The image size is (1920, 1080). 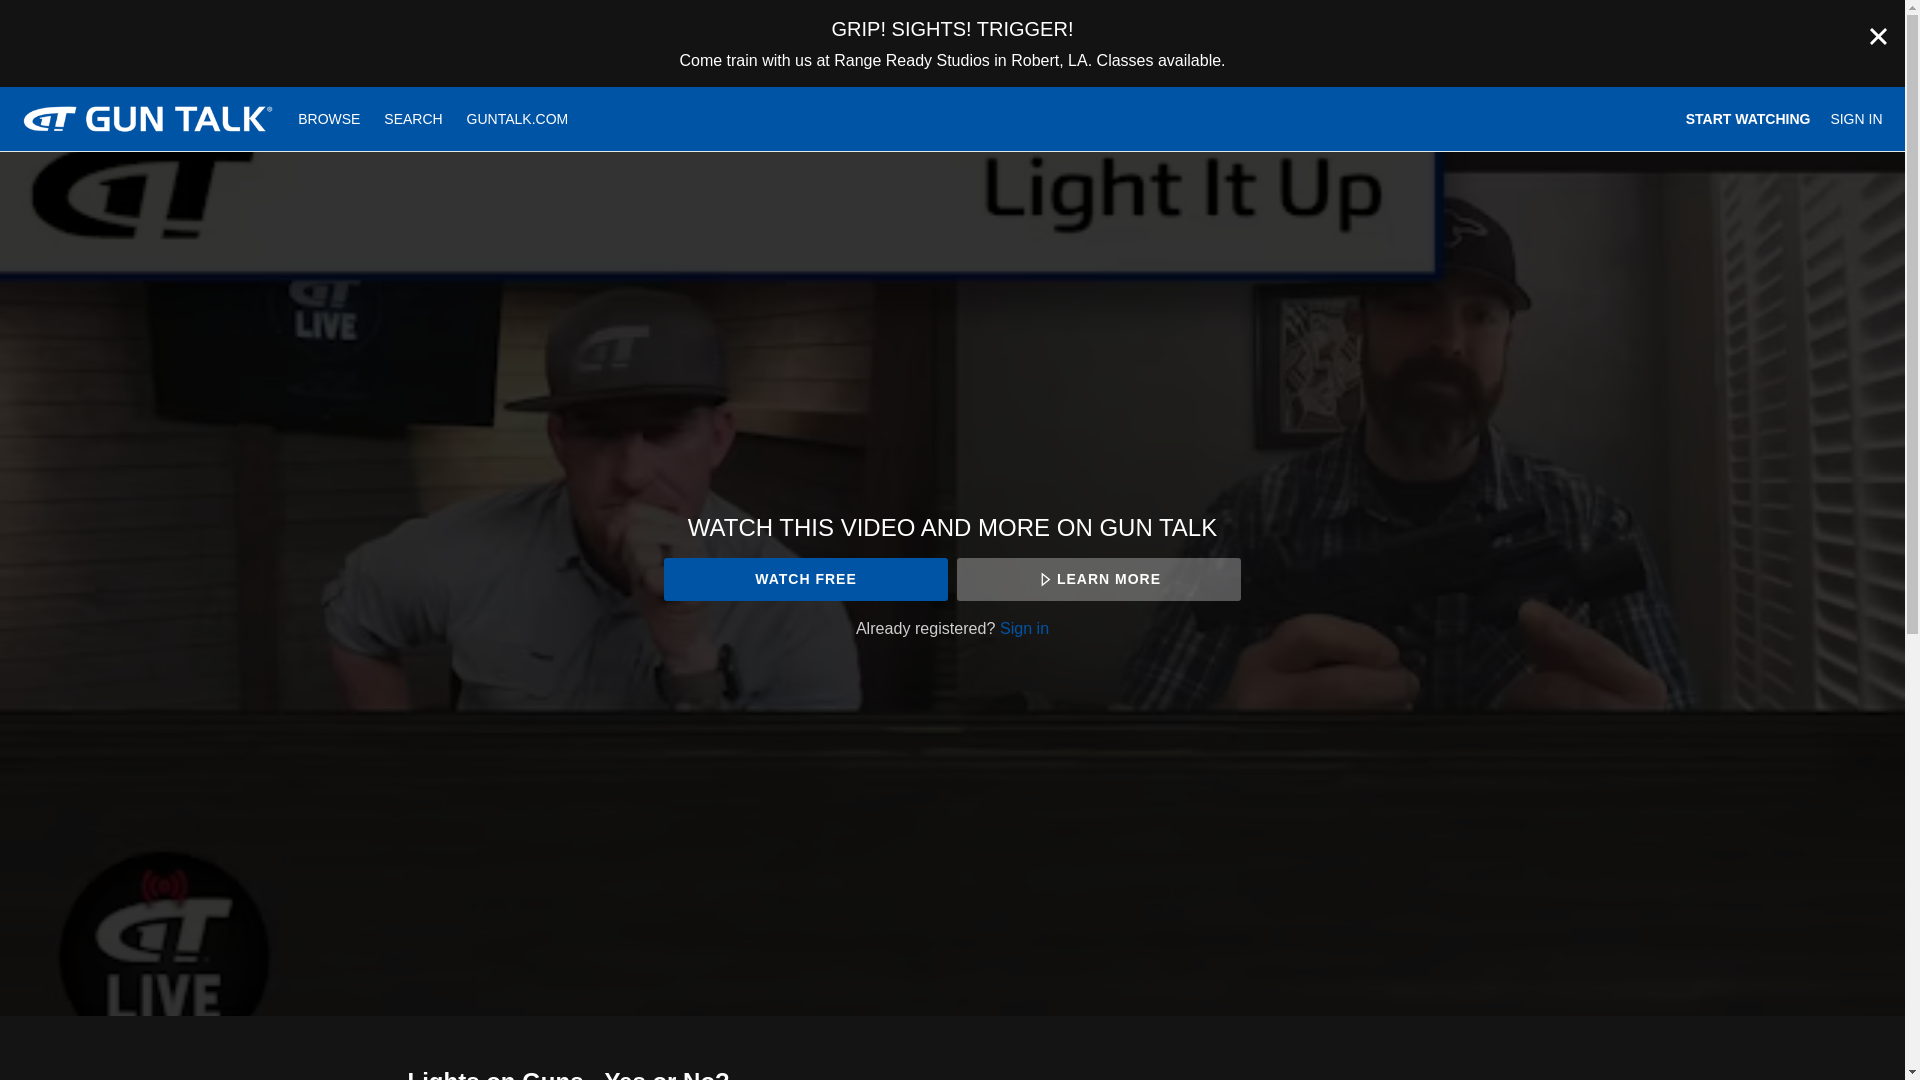 What do you see at coordinates (63, 10) in the screenshot?
I see `Skip to main content` at bounding box center [63, 10].